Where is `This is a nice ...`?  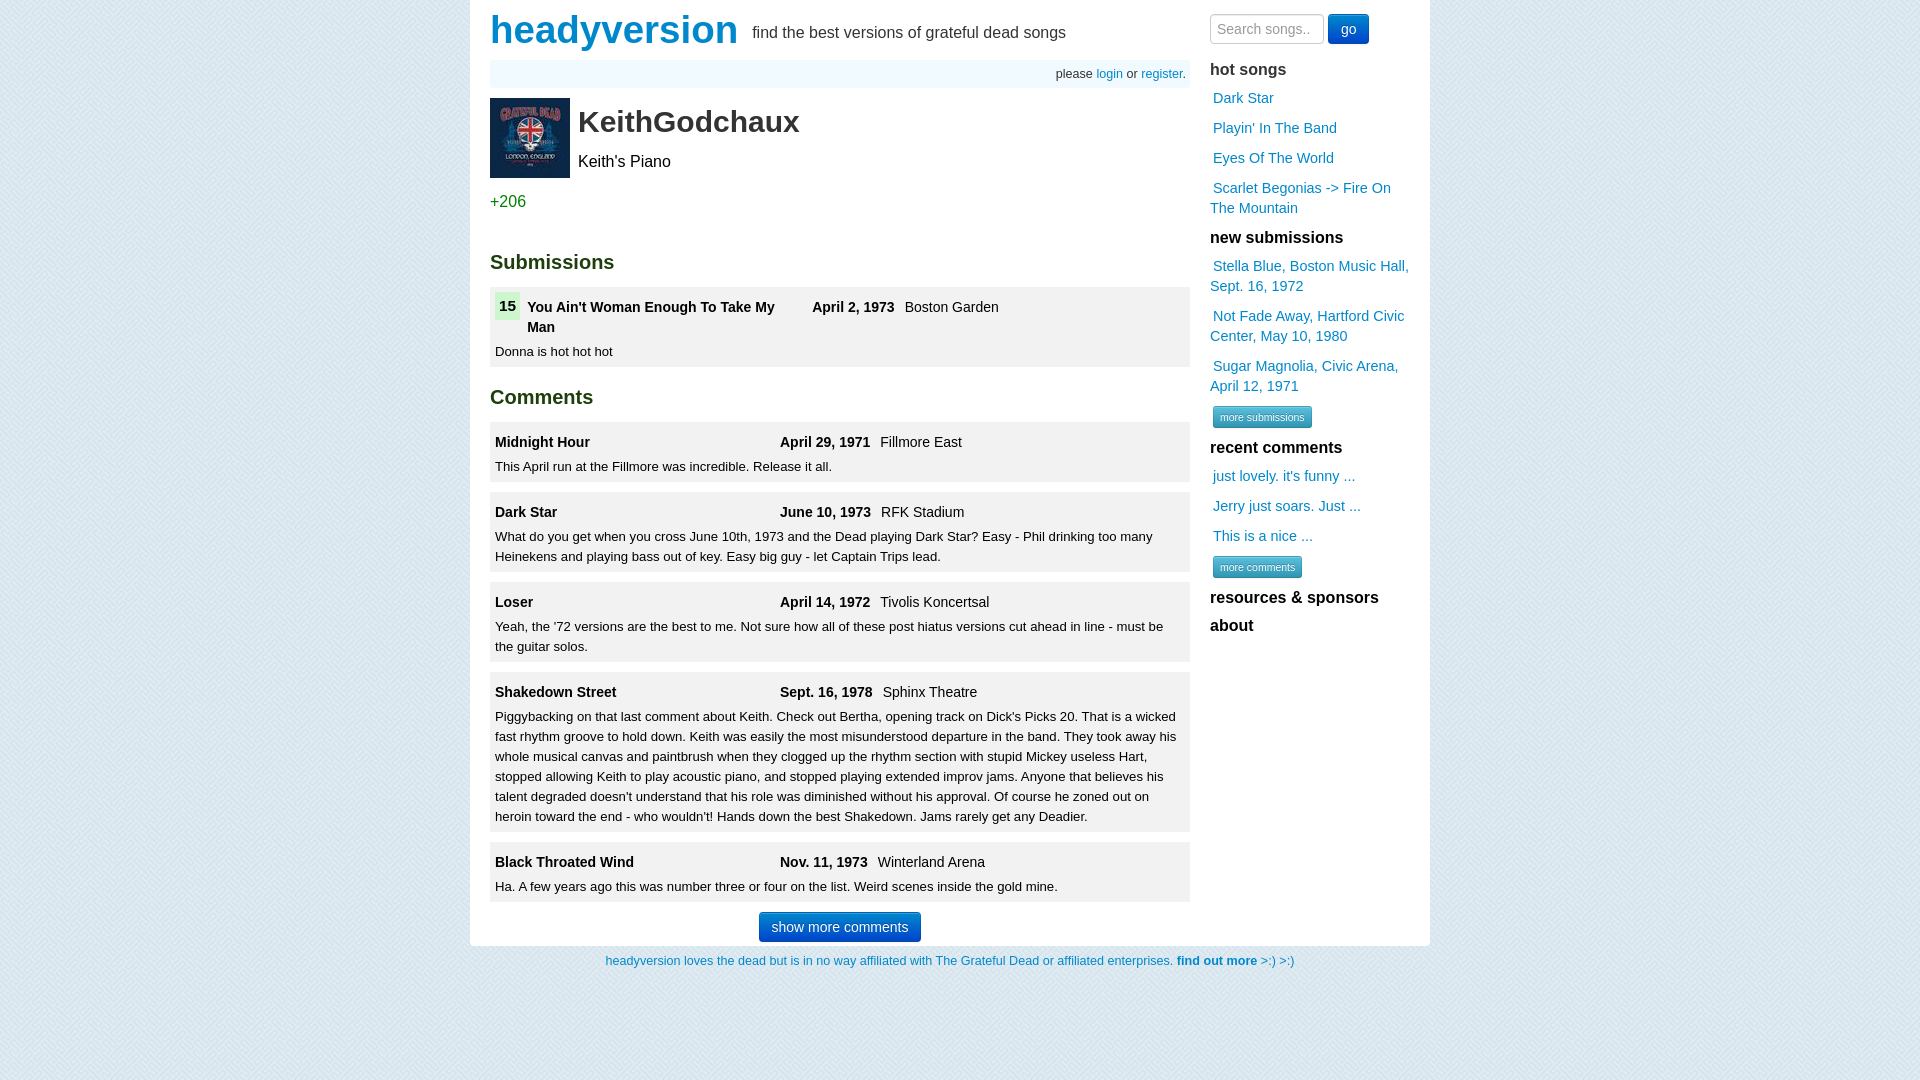
This is a nice ... is located at coordinates (1262, 535).